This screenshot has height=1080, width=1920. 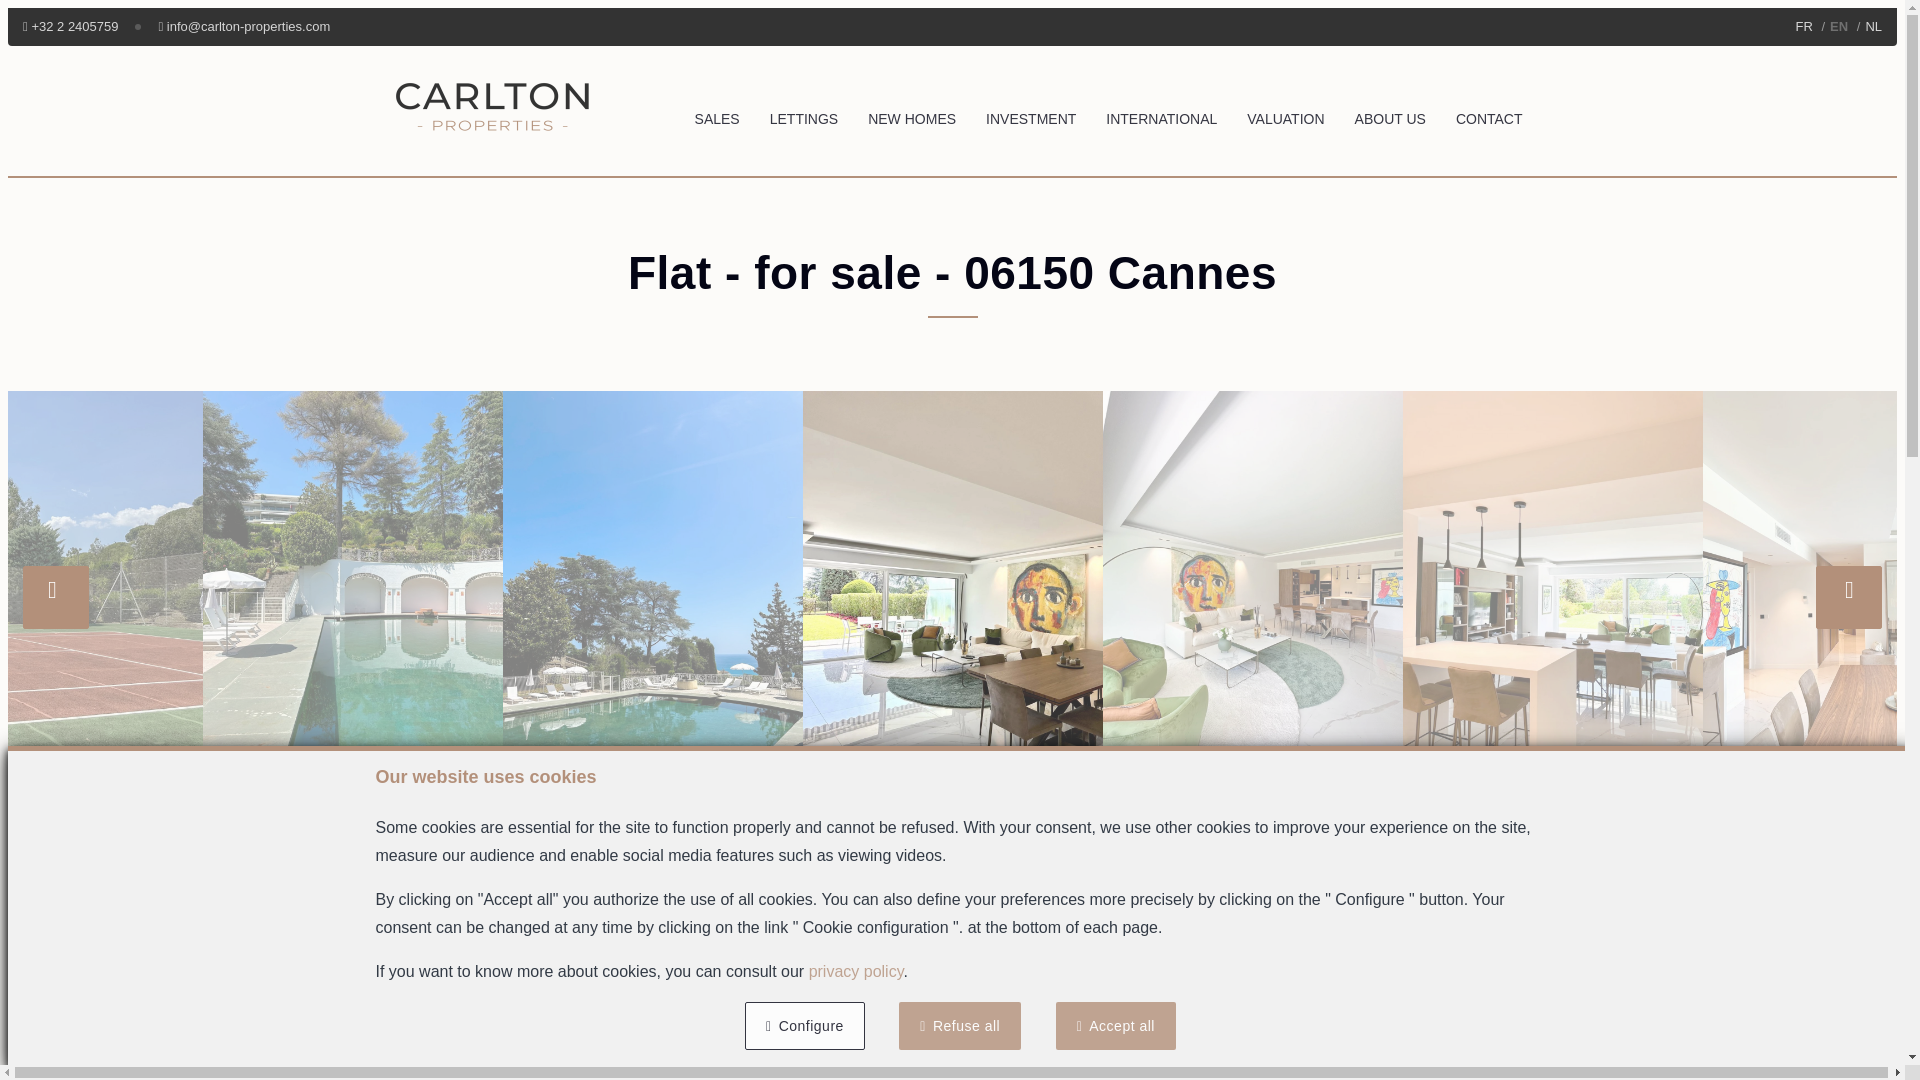 What do you see at coordinates (803, 118) in the screenshot?
I see `LETTINGS` at bounding box center [803, 118].